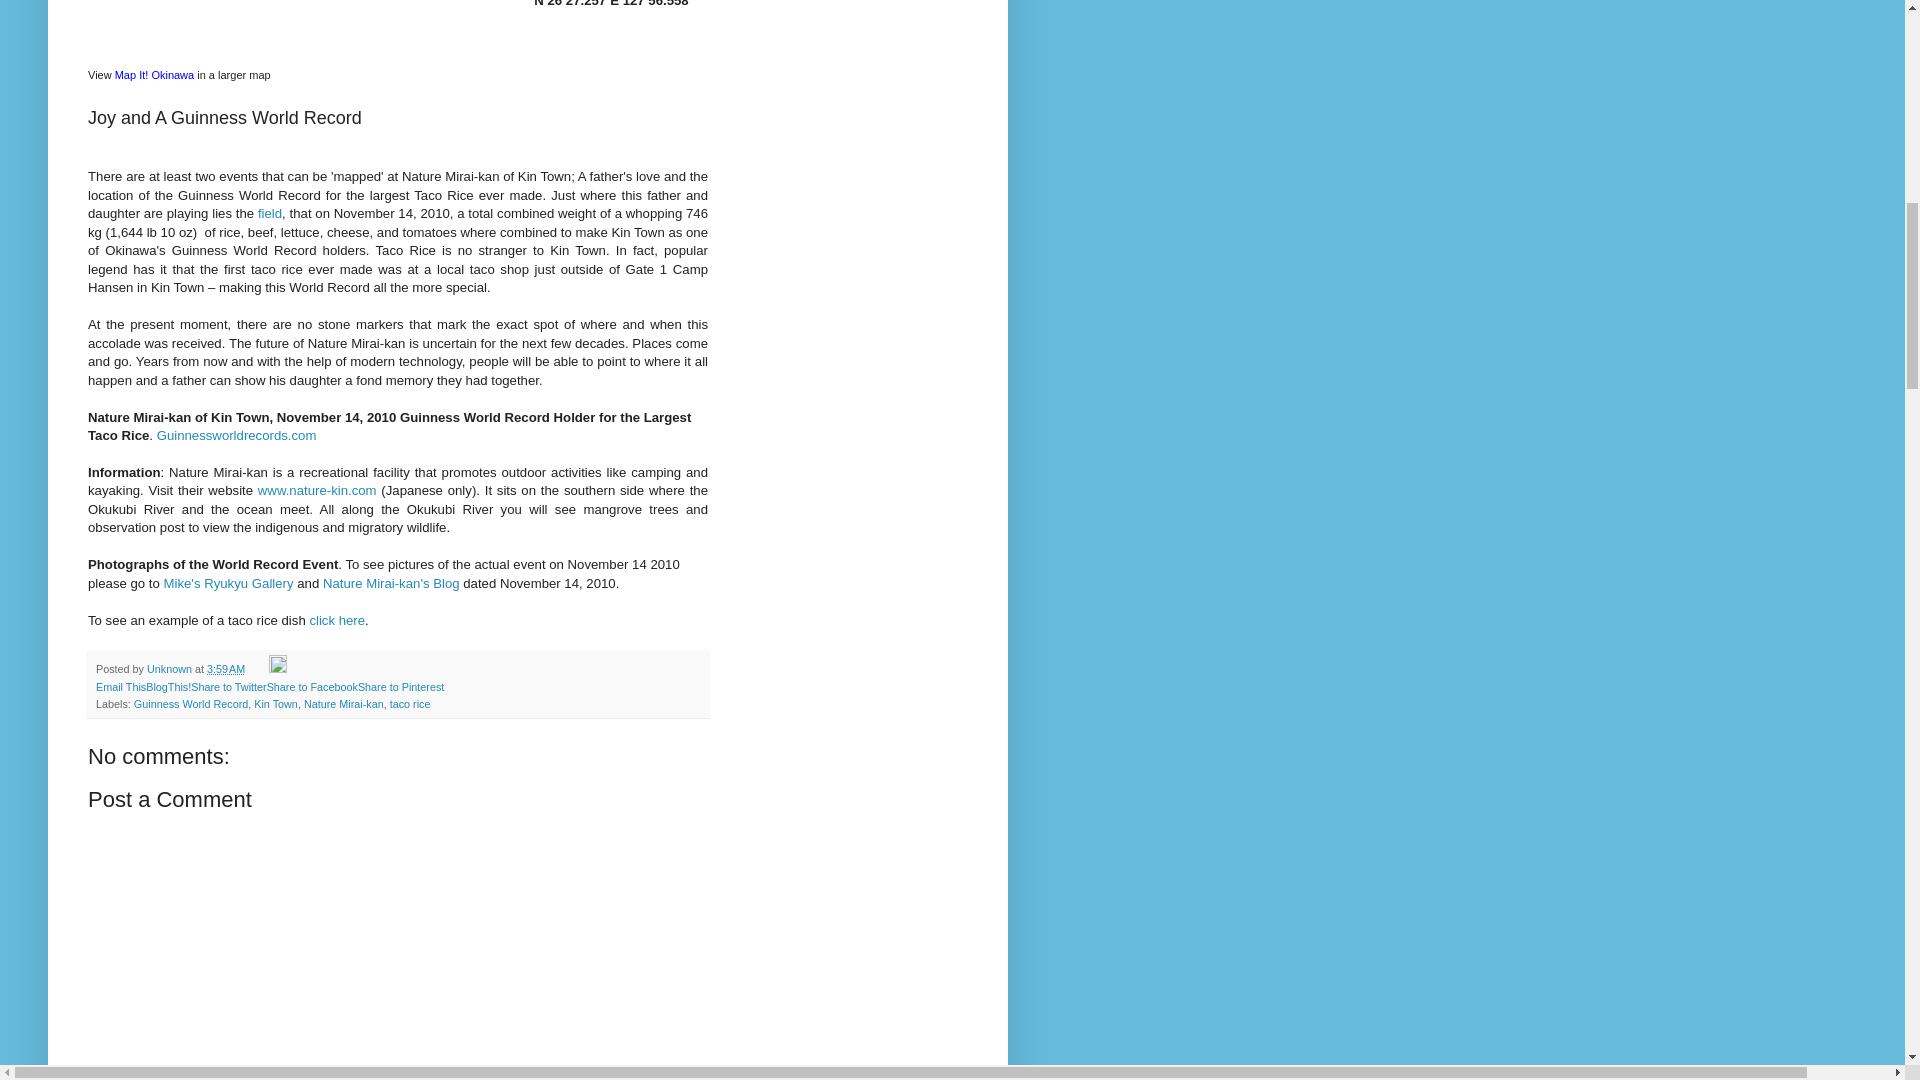 The image size is (1920, 1080). I want to click on author profile, so click(171, 669).